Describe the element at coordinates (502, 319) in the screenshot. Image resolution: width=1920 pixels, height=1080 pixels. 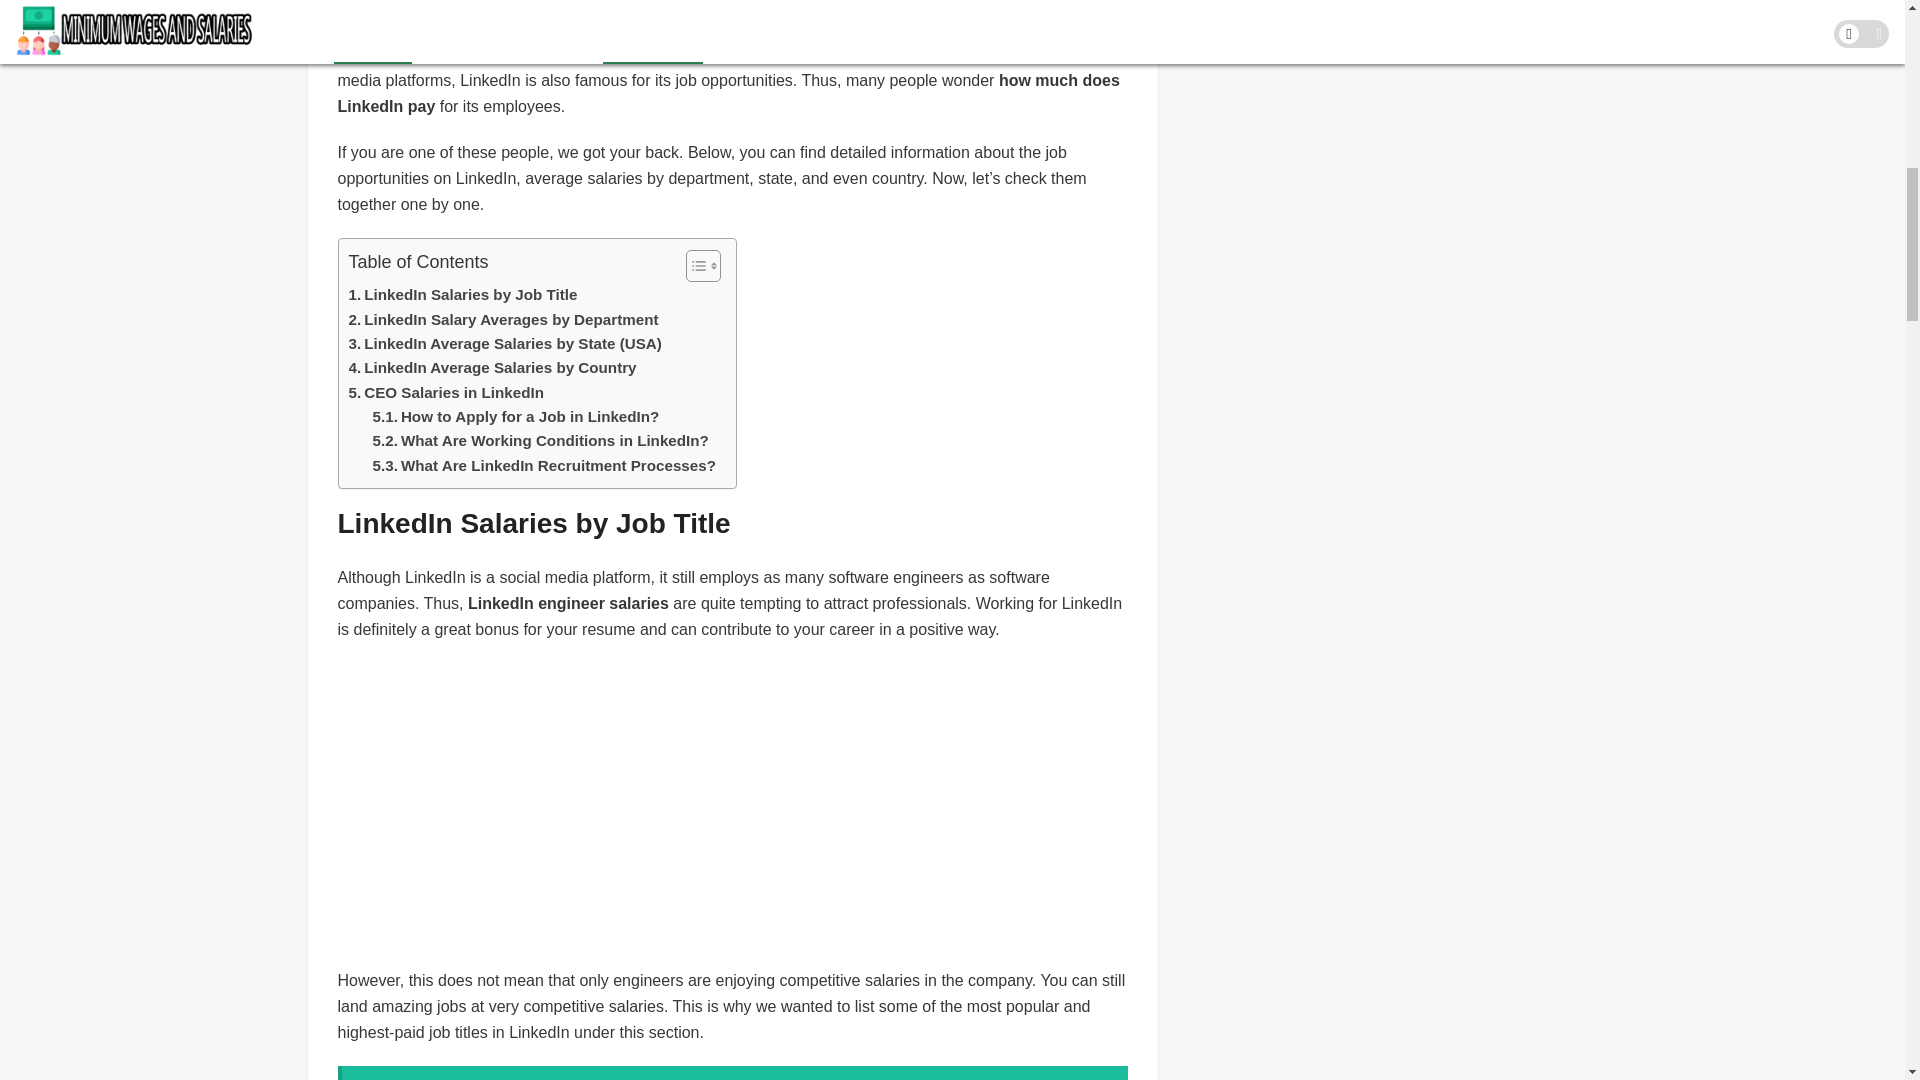
I see `LinkedIn Salary Averages by Department` at that location.